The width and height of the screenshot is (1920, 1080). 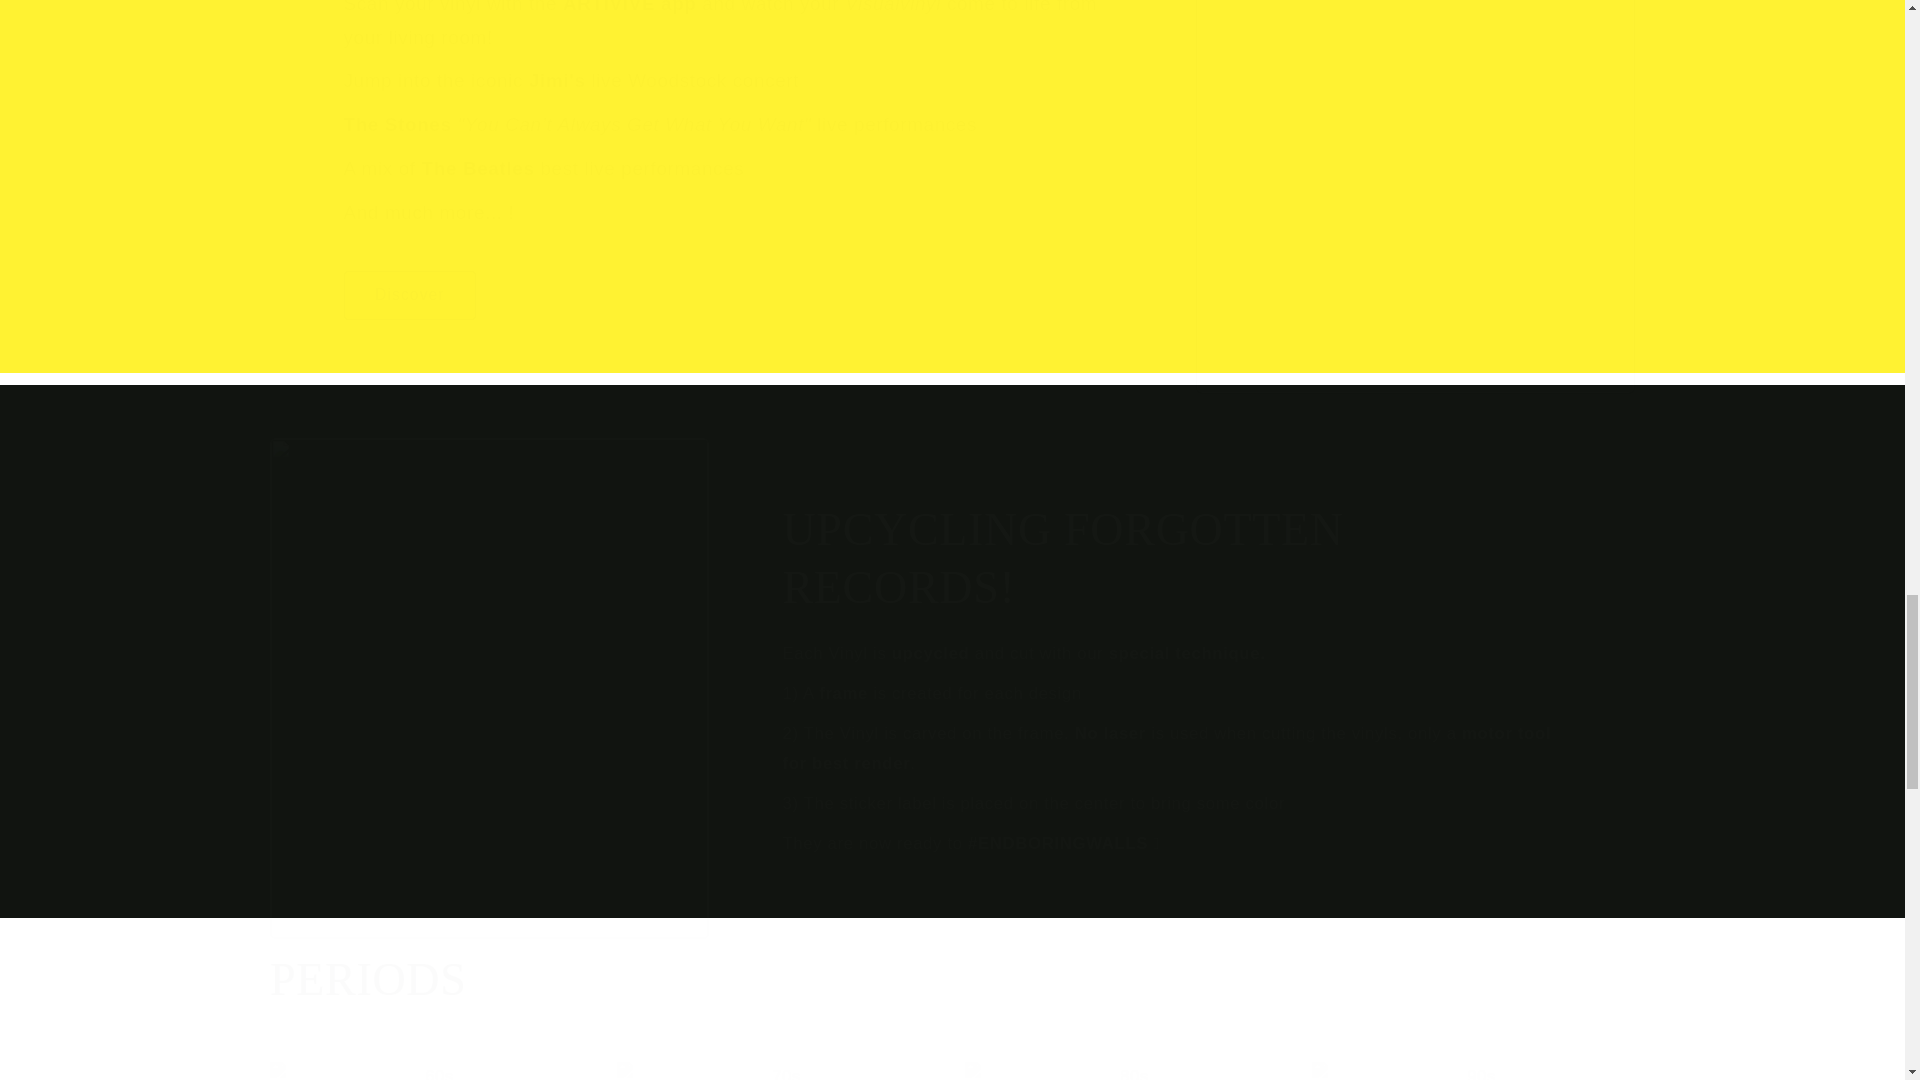 What do you see at coordinates (778, 1070) in the screenshot?
I see `70s` at bounding box center [778, 1070].